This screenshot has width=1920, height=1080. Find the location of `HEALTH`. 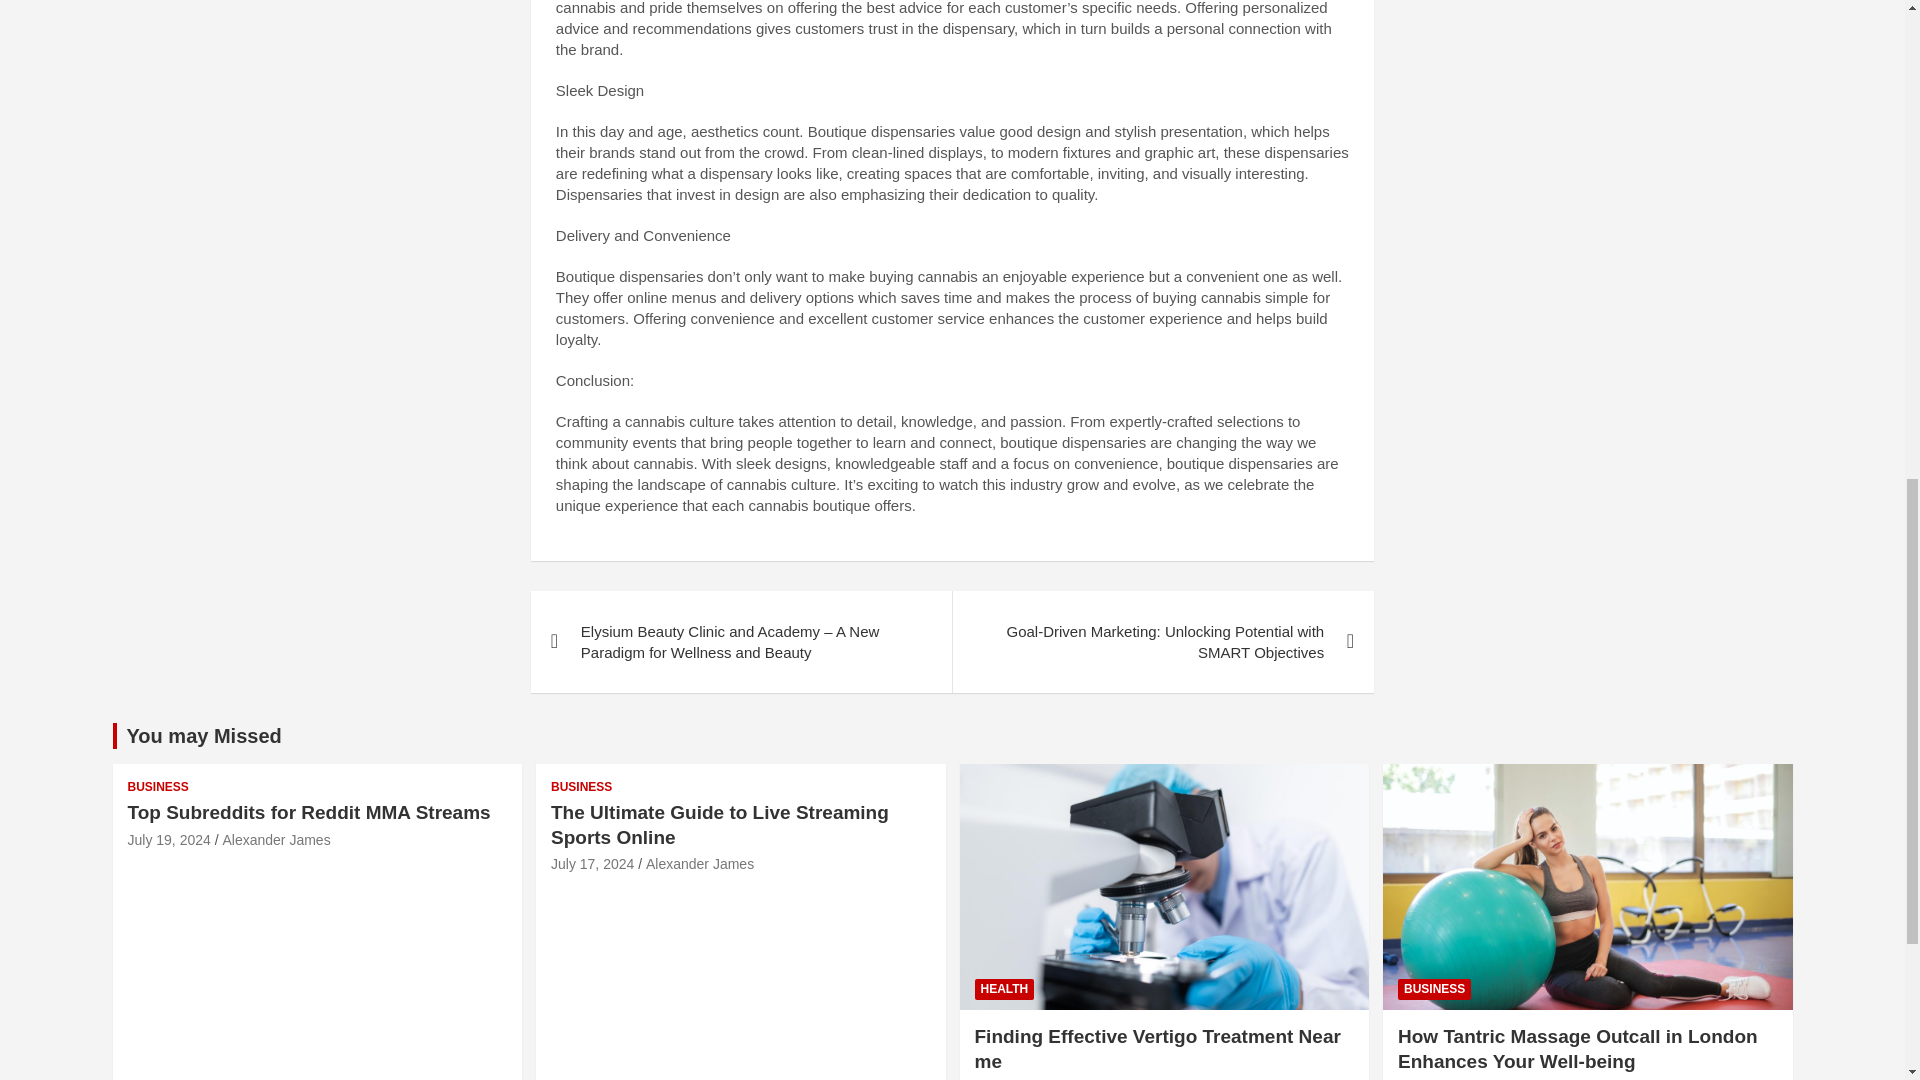

HEALTH is located at coordinates (1004, 989).